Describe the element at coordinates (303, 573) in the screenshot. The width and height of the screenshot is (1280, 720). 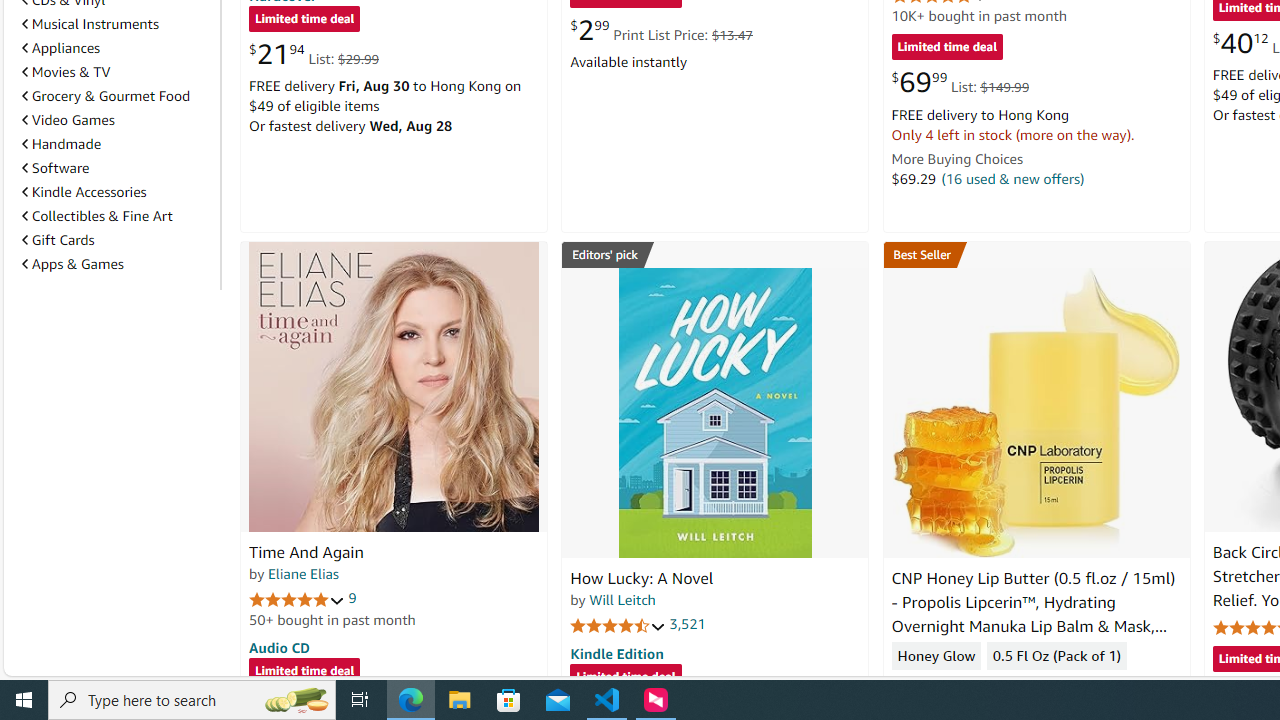
I see `Eliane Elias` at that location.